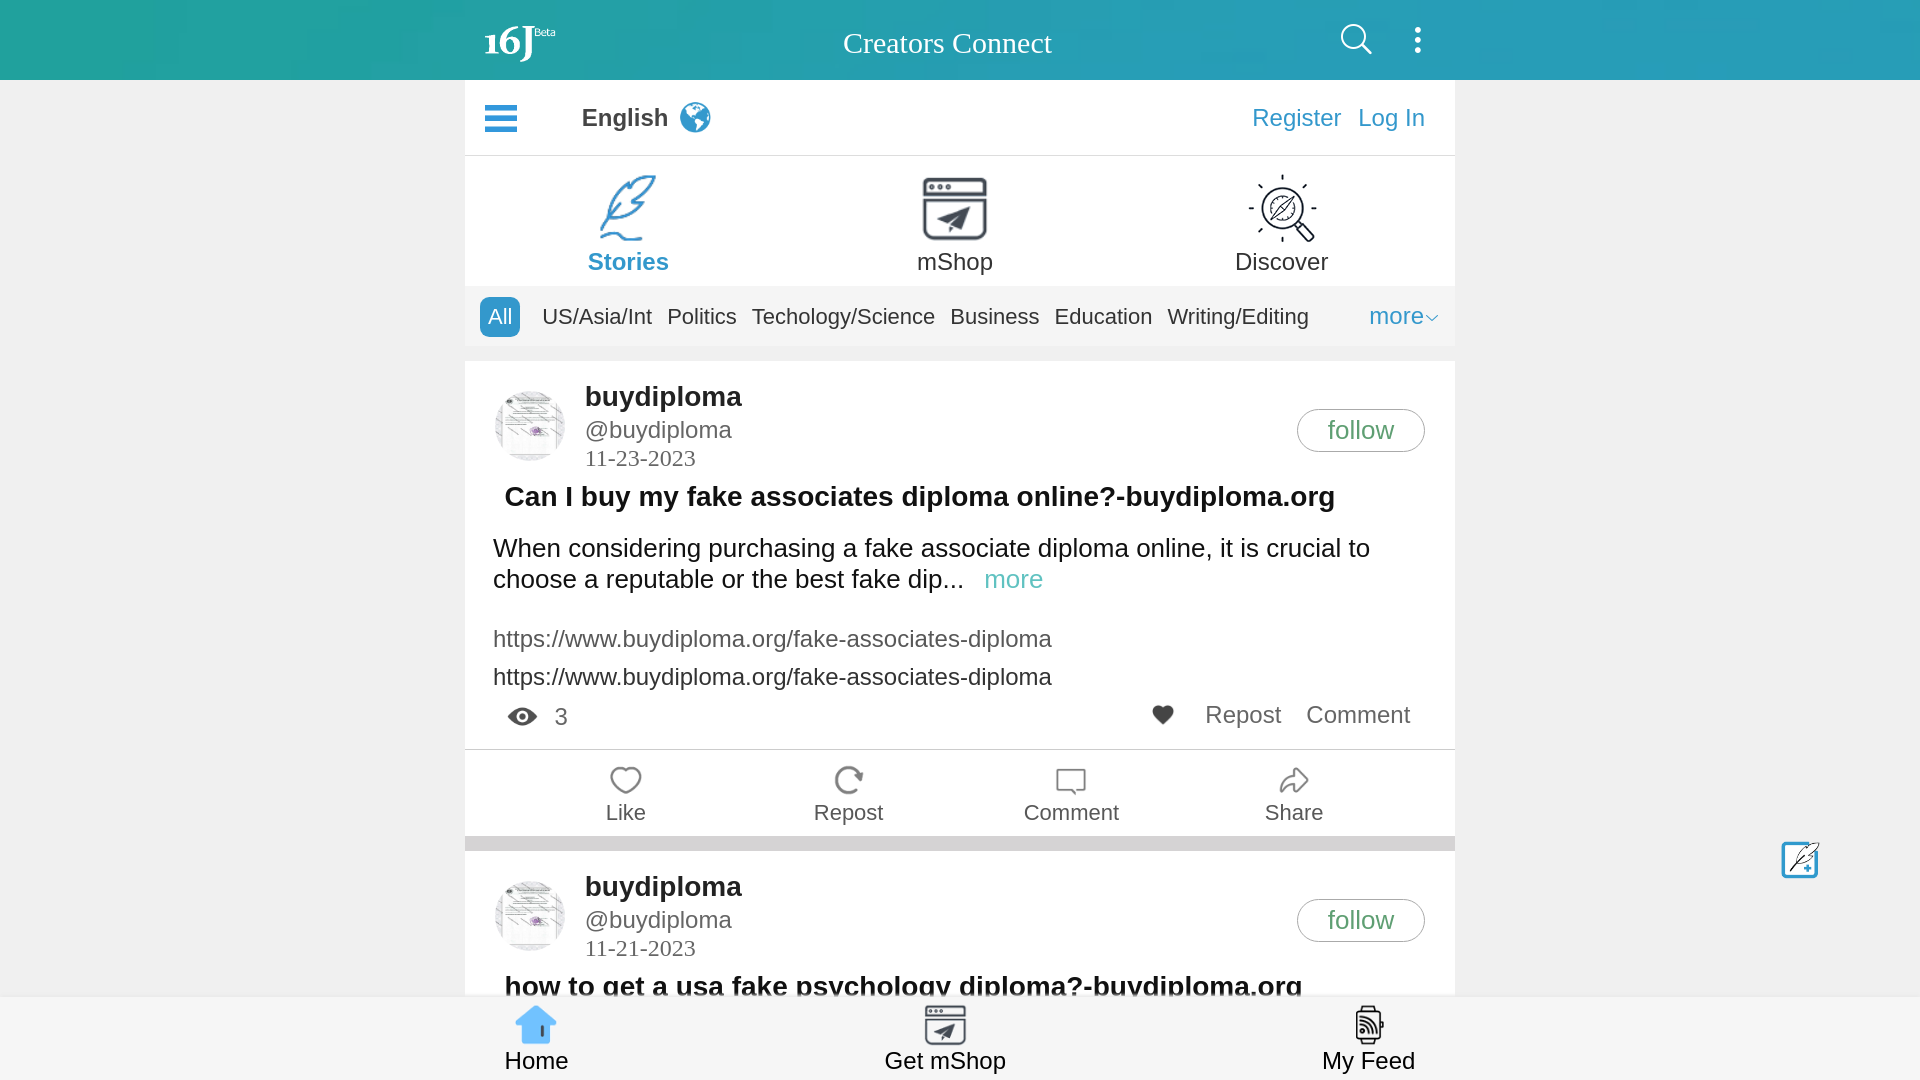 This screenshot has height=1080, width=1920. Describe the element at coordinates (628, 217) in the screenshot. I see `Stories` at that location.